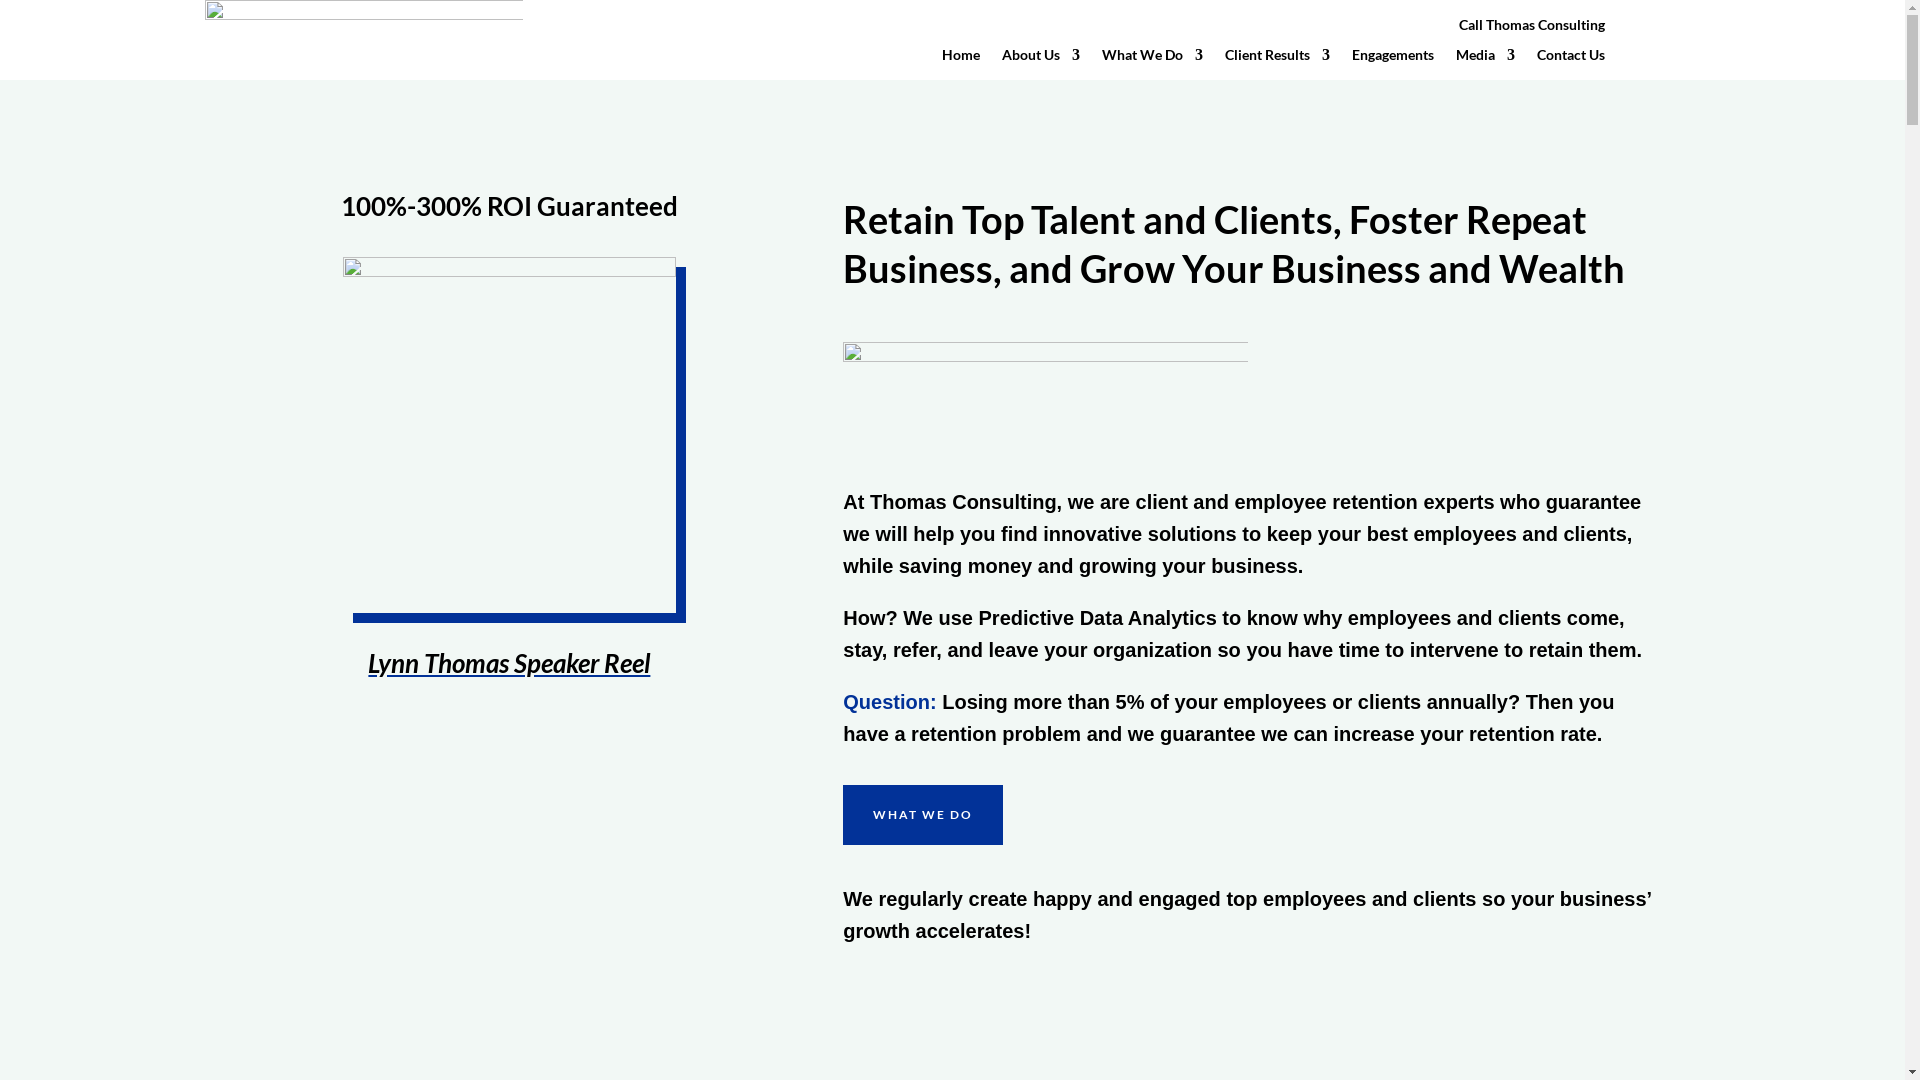 This screenshot has height=1080, width=1920. What do you see at coordinates (1486, 59) in the screenshot?
I see `Media` at bounding box center [1486, 59].